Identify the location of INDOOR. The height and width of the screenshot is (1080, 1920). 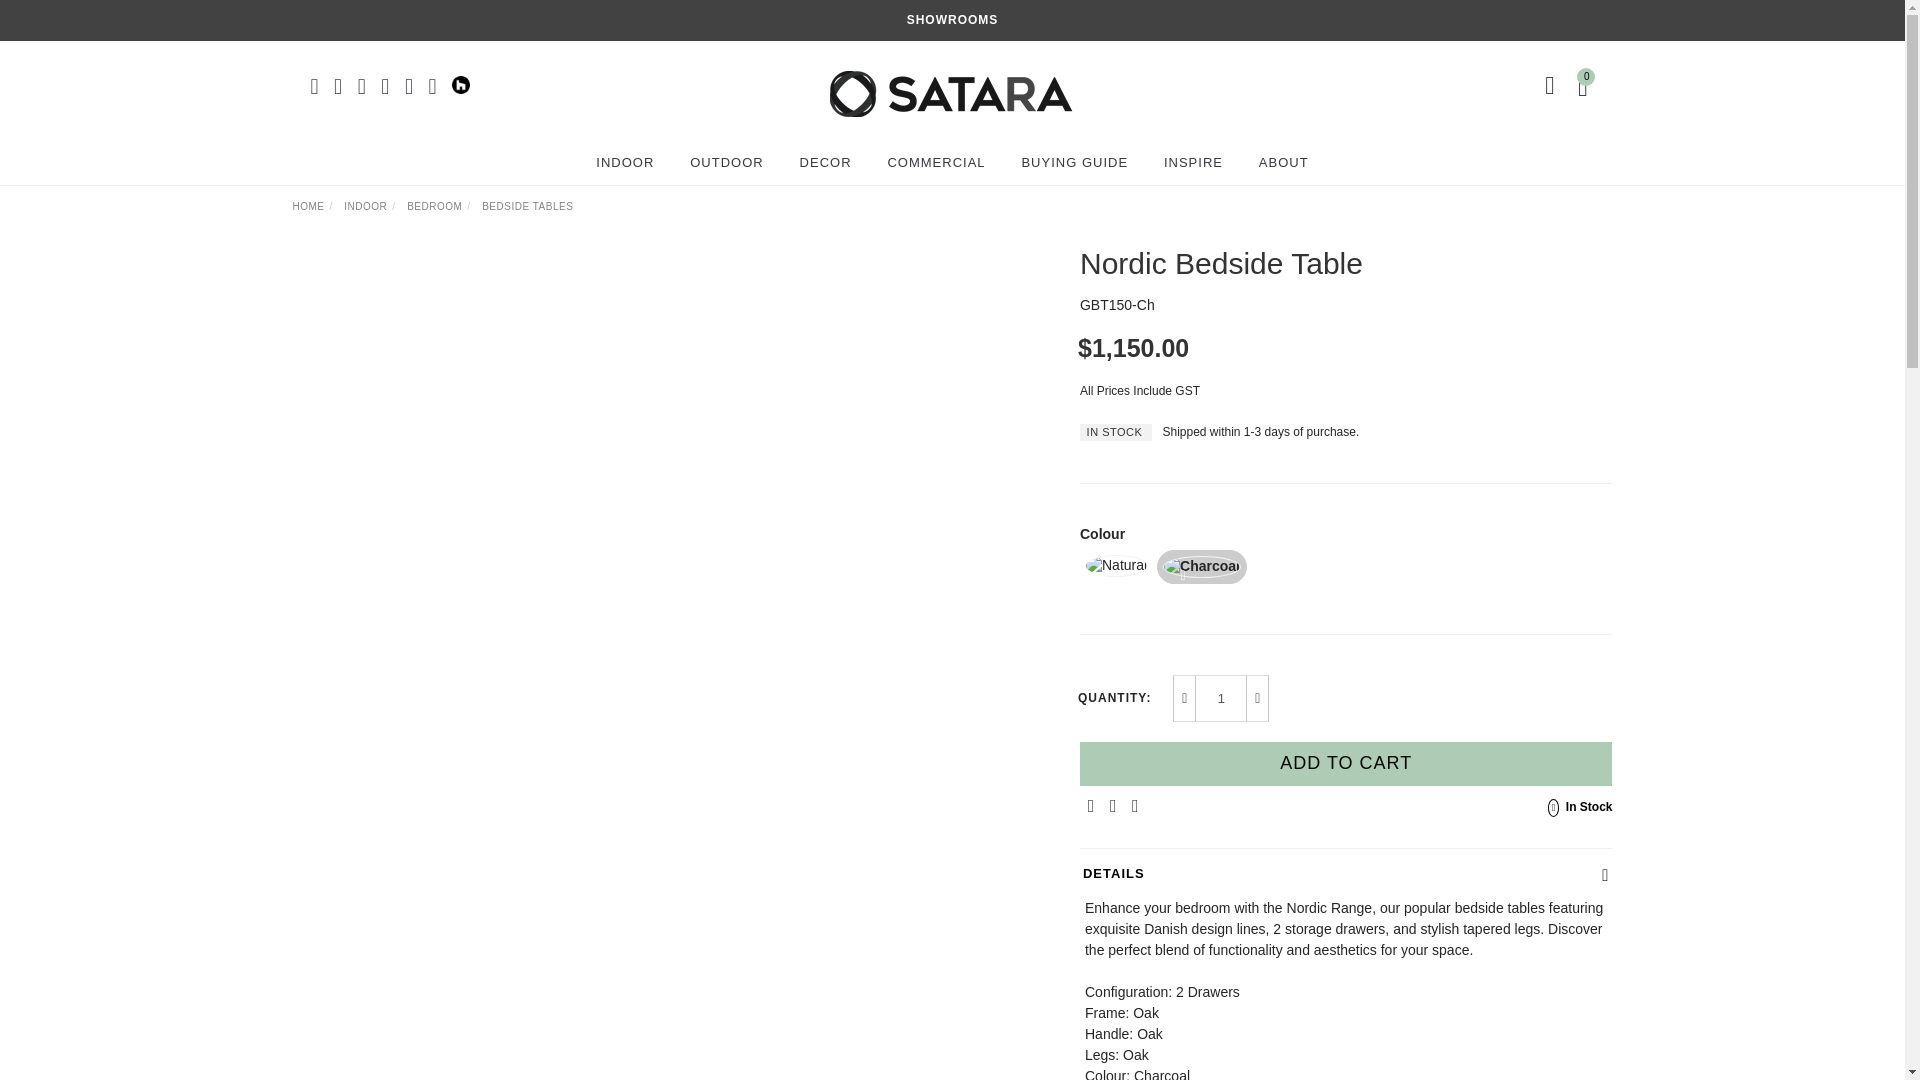
(624, 162).